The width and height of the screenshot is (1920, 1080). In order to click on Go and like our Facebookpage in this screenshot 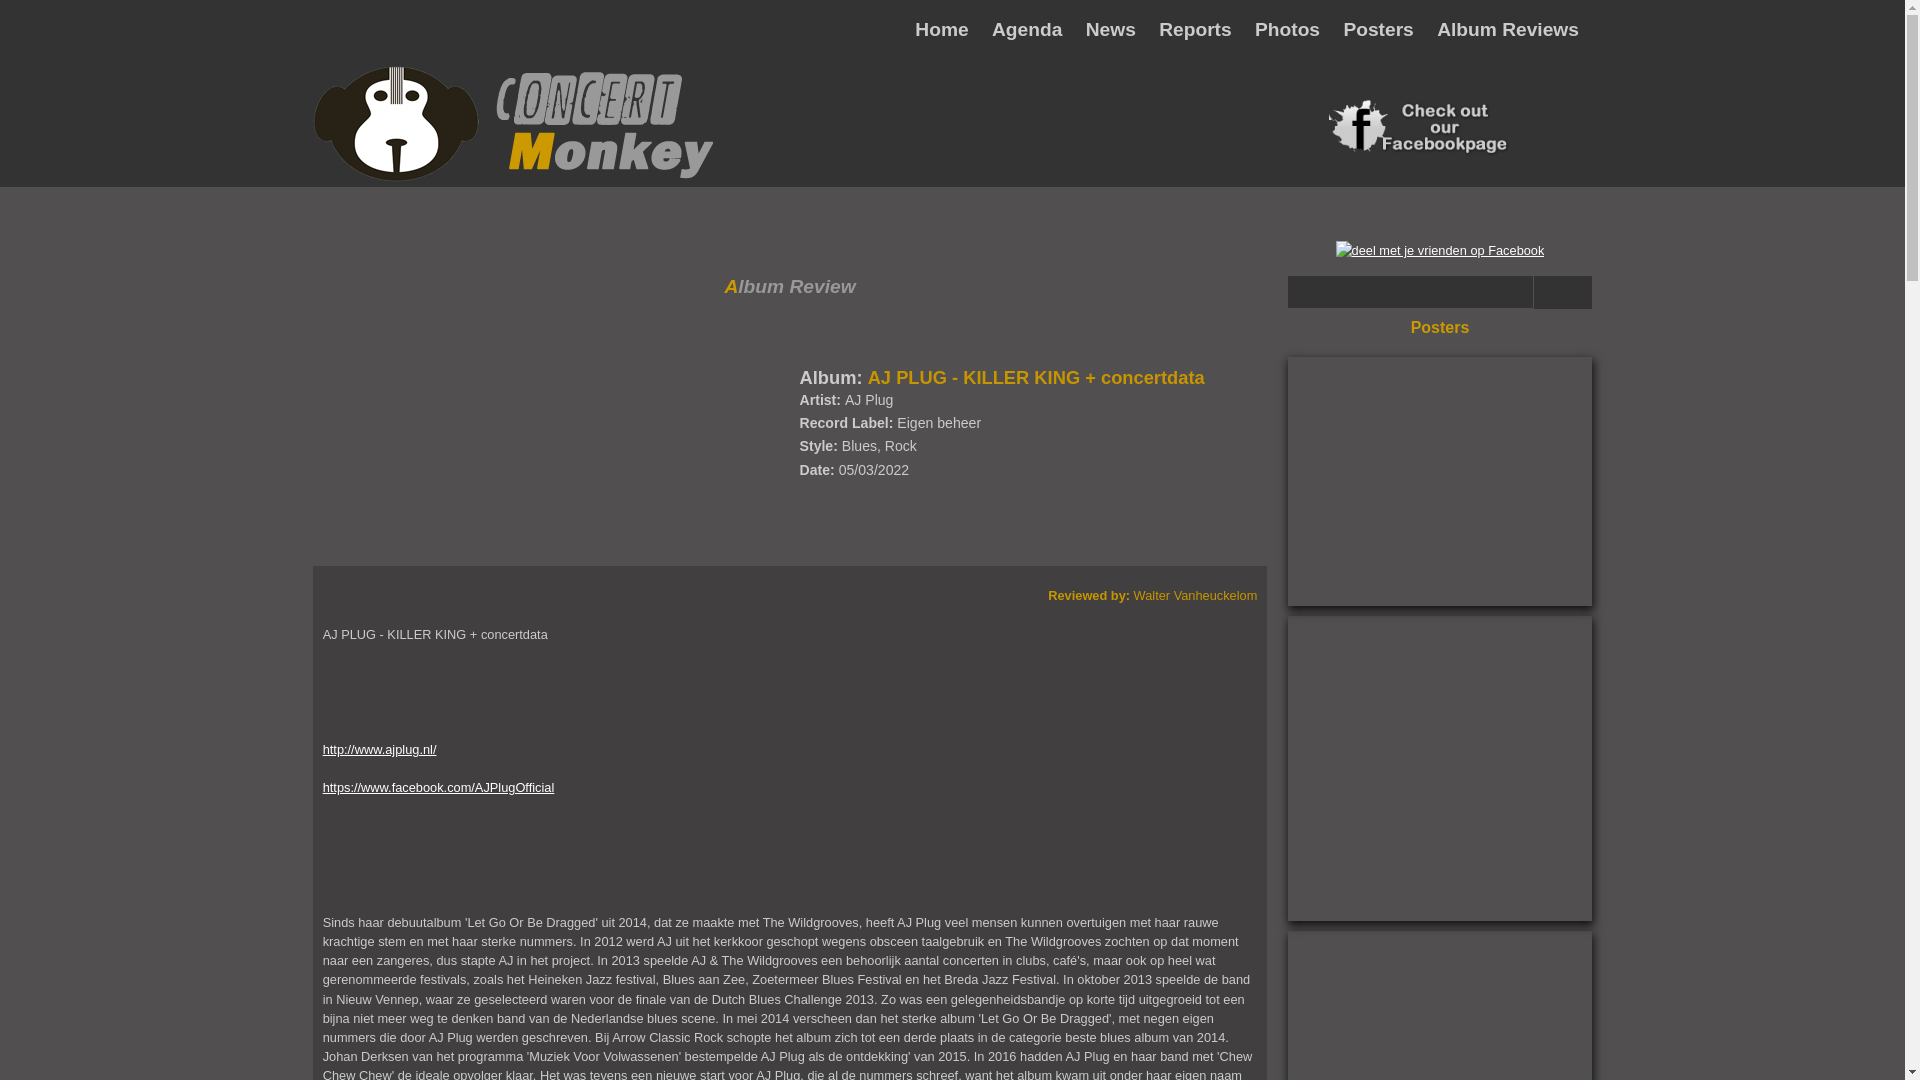, I will do `click(1419, 152)`.